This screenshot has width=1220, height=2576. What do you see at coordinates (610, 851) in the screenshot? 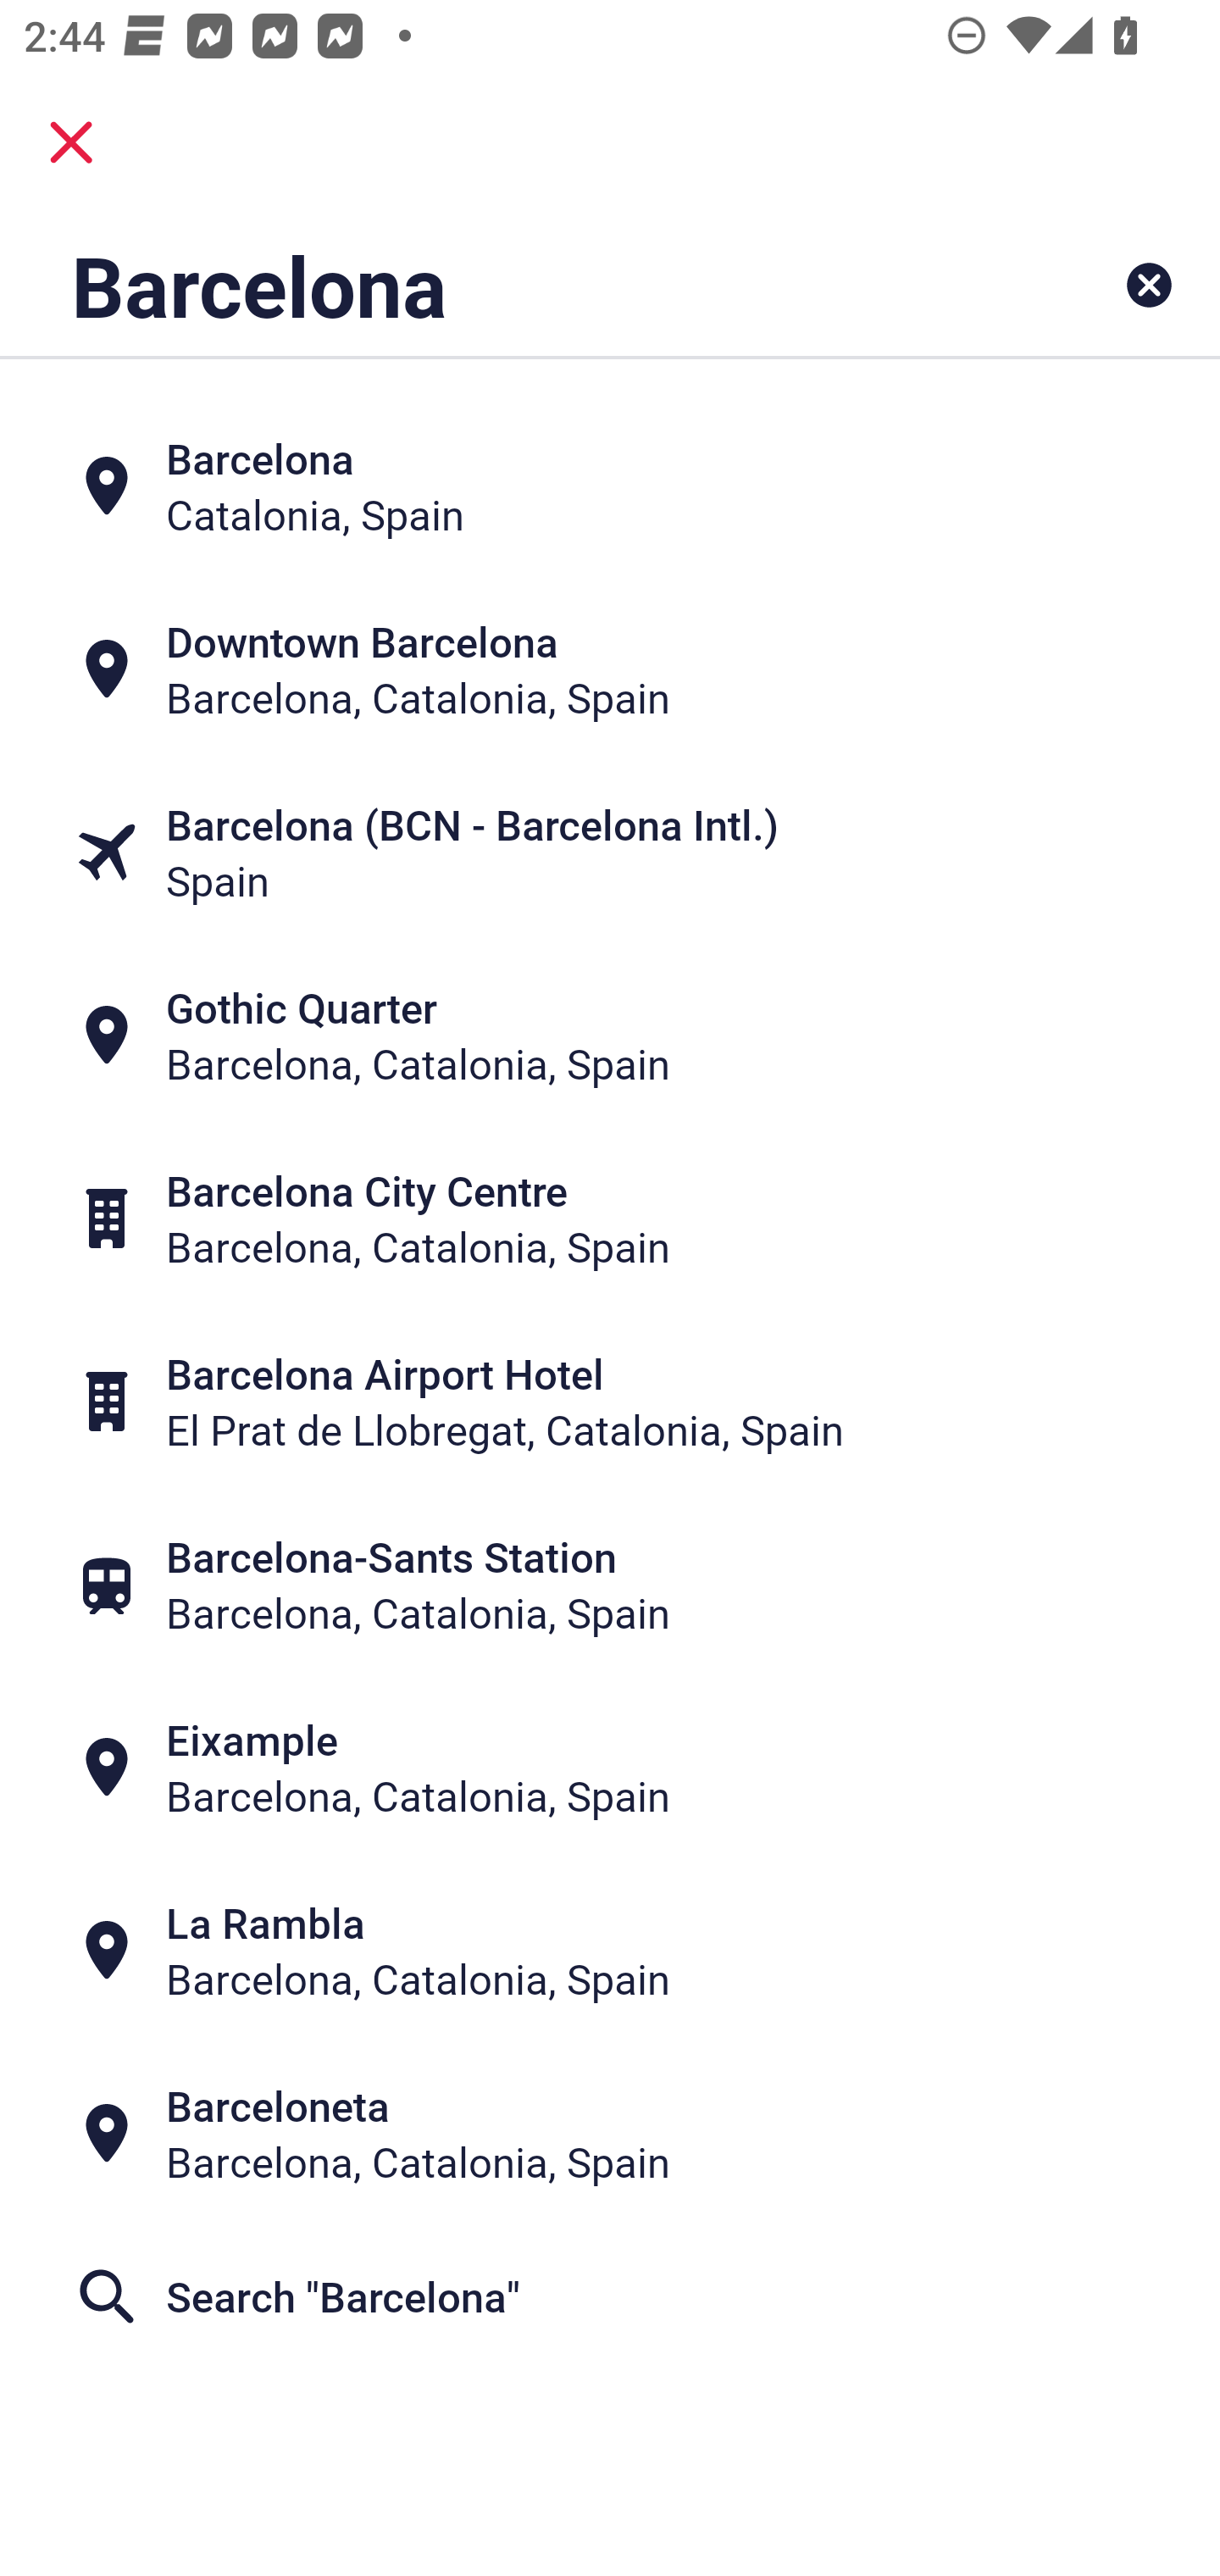
I see `Barcelona (BCN - Barcelona Intl.) Spain` at bounding box center [610, 851].